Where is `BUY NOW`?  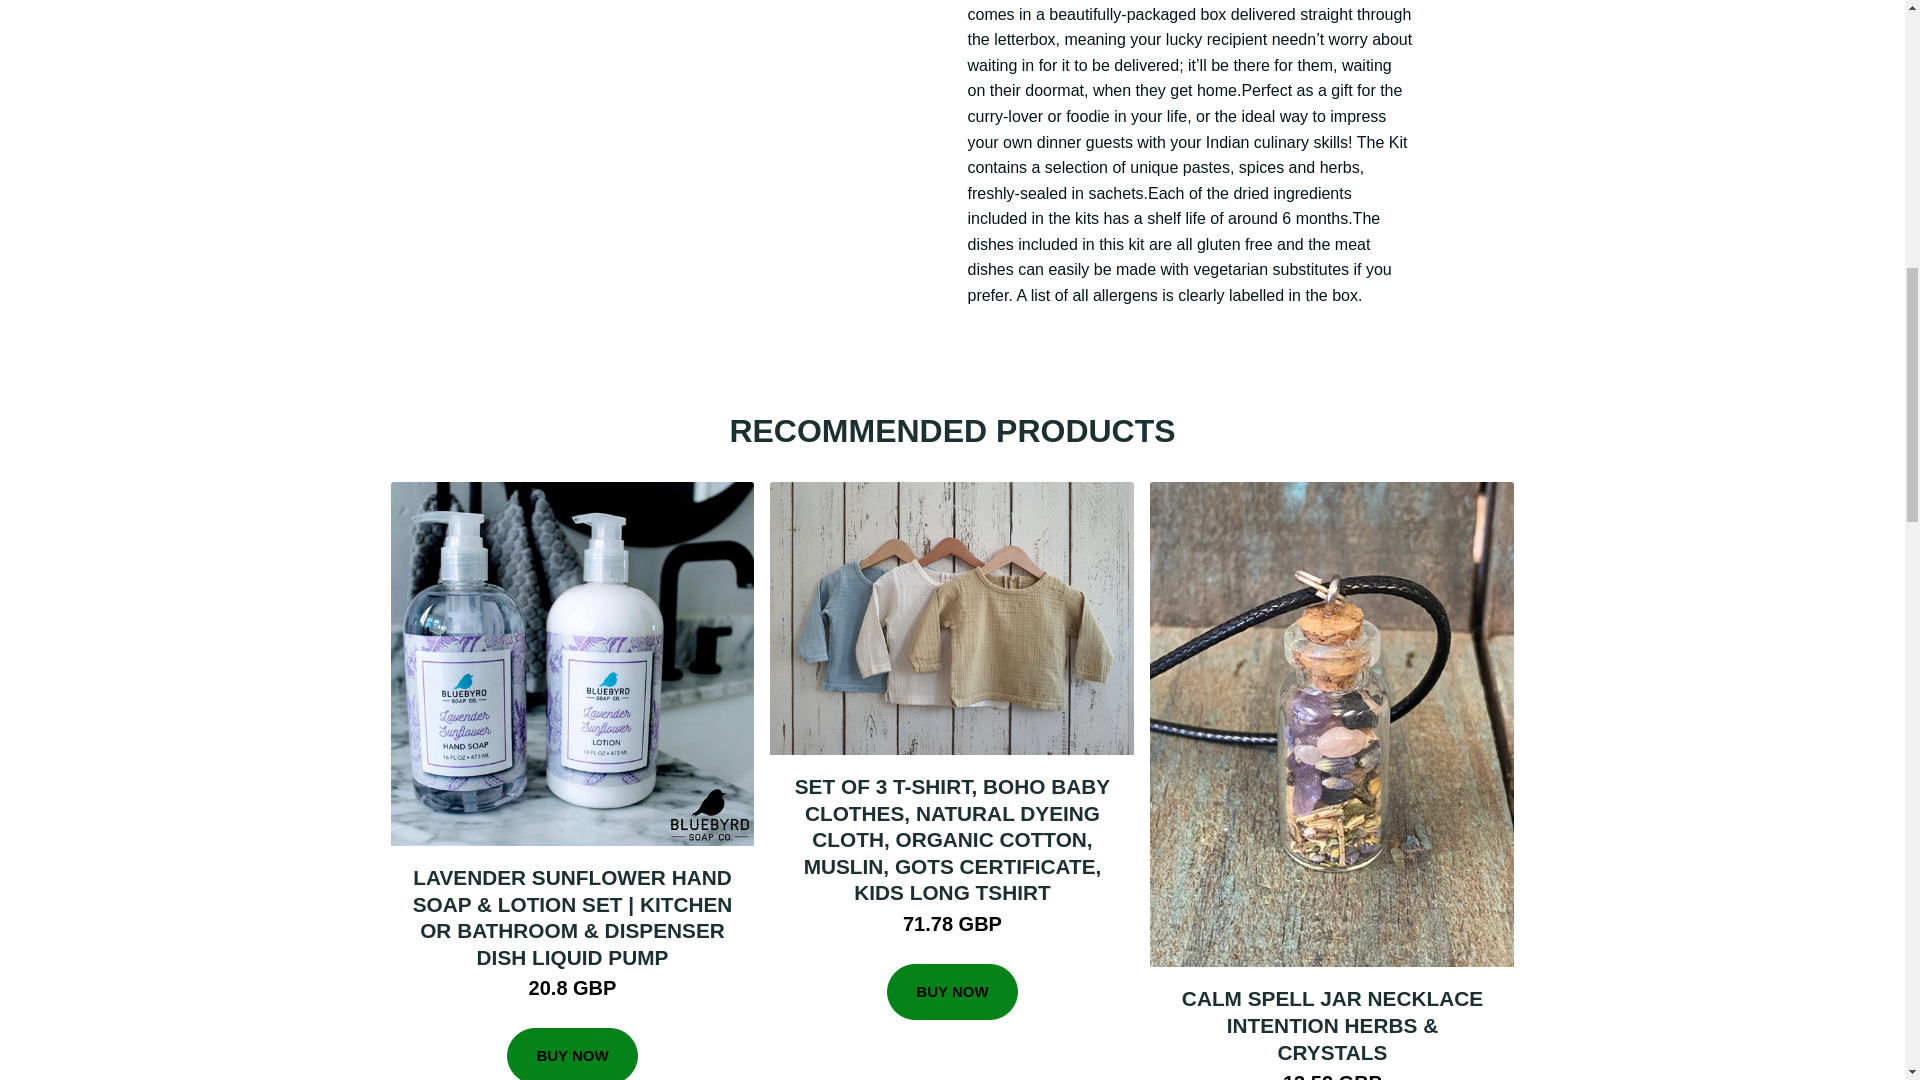
BUY NOW is located at coordinates (952, 992).